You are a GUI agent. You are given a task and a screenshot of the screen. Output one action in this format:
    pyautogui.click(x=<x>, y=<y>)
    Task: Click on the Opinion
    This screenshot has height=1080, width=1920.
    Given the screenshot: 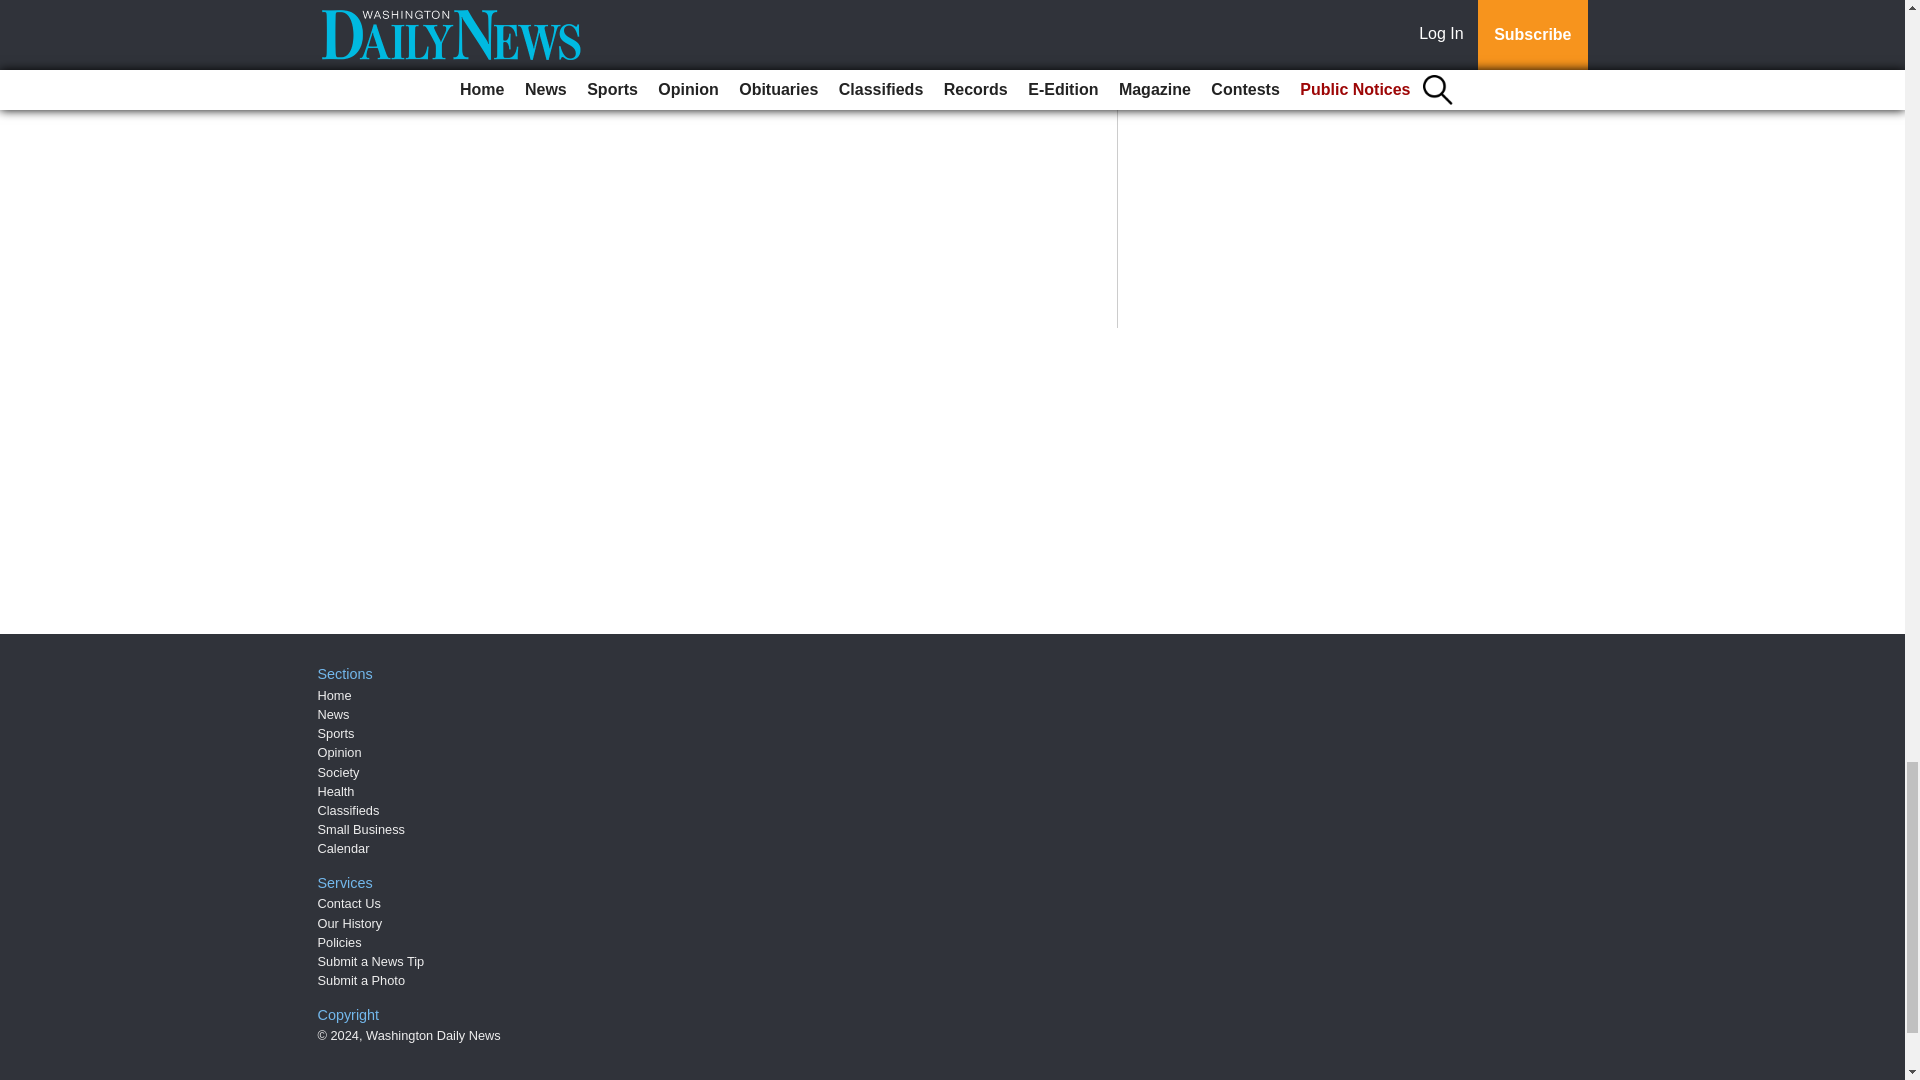 What is the action you would take?
    pyautogui.click(x=340, y=752)
    